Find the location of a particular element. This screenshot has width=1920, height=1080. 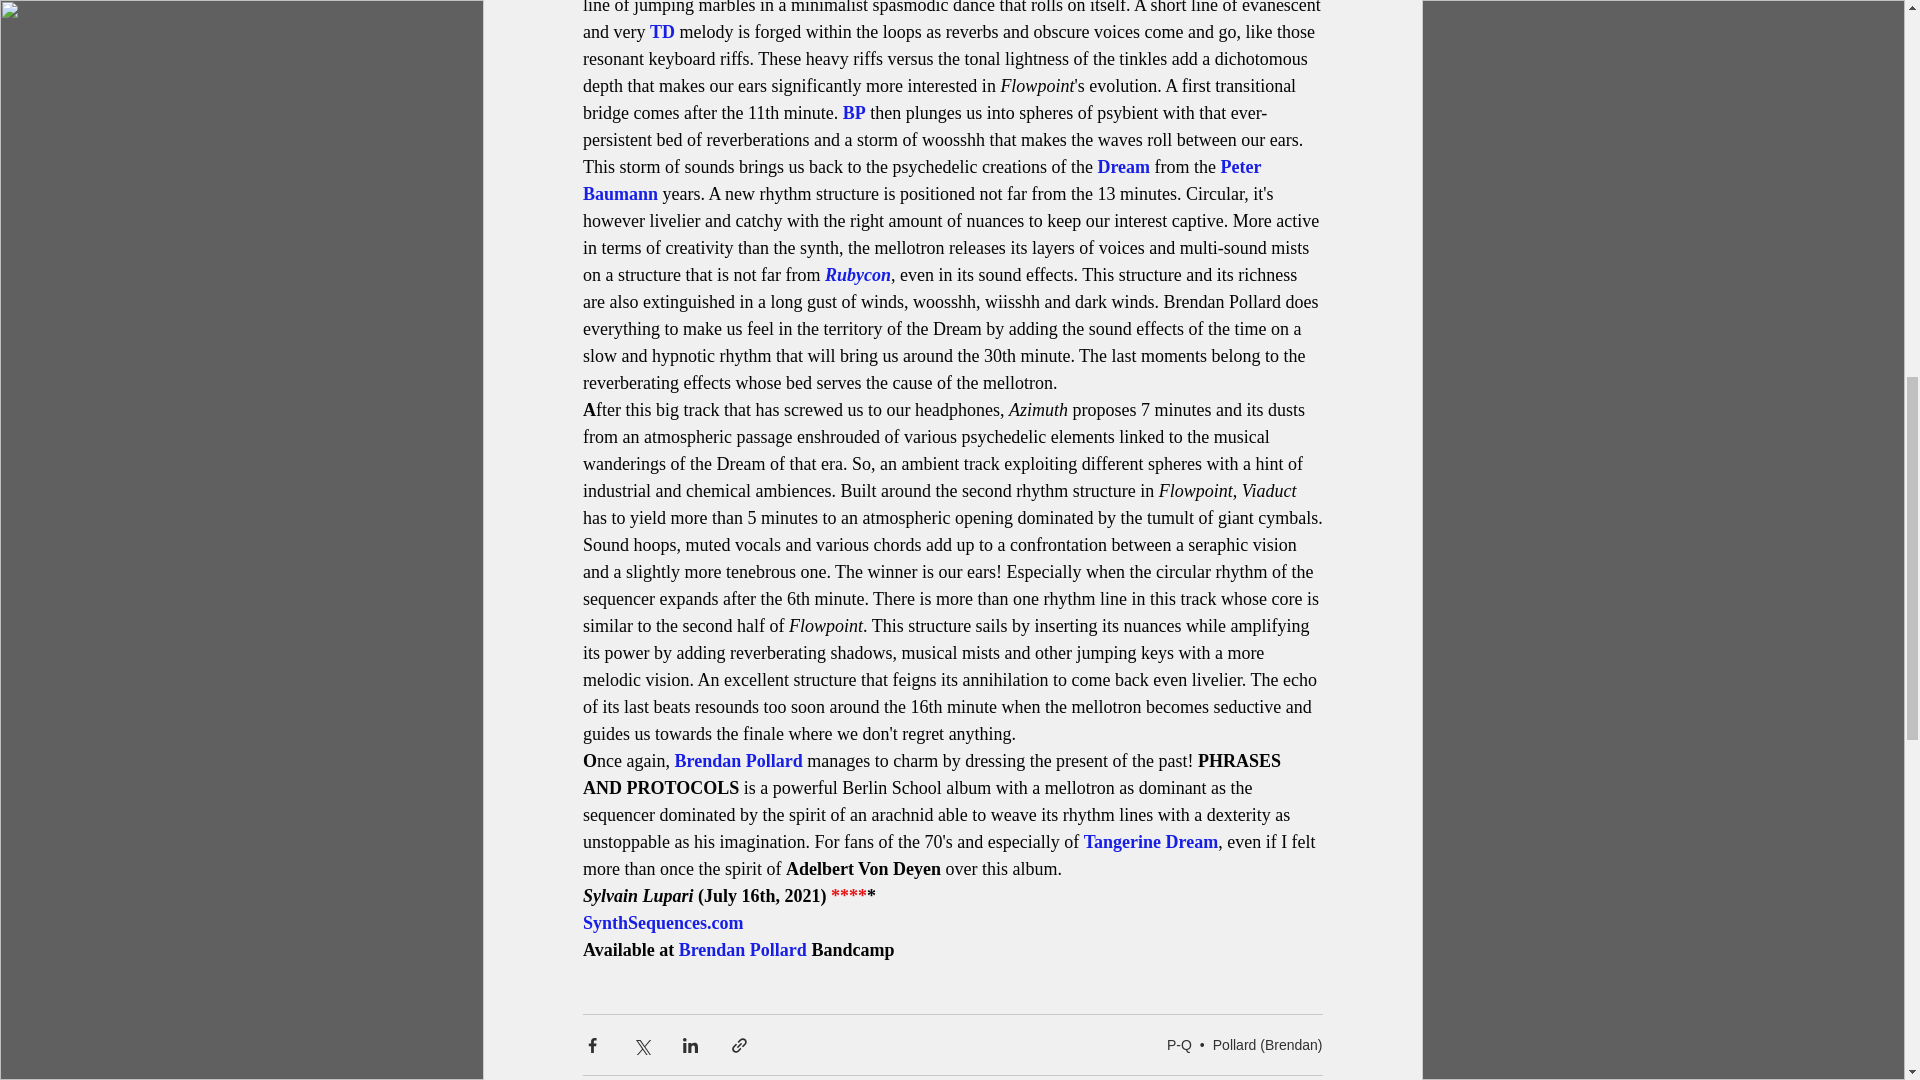

TD is located at coordinates (660, 32).